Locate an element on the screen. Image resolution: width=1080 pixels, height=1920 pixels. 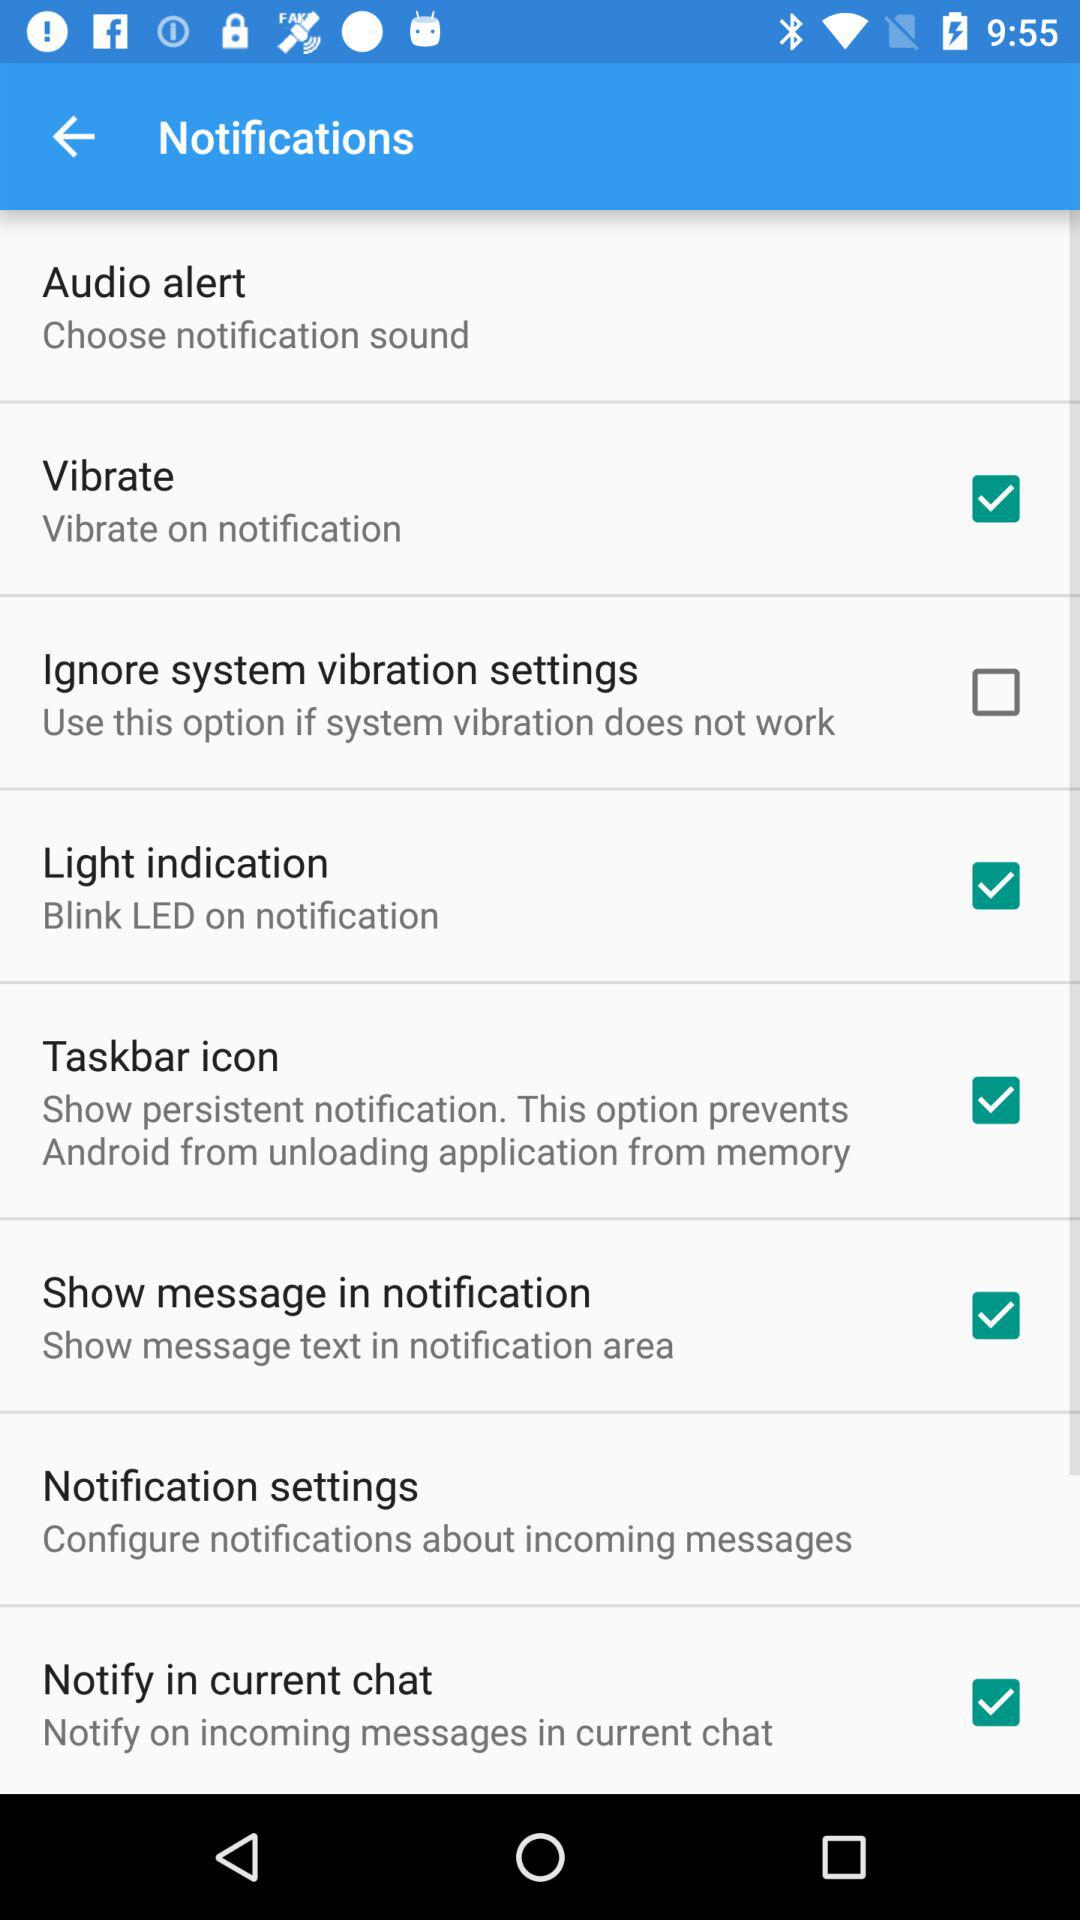
press item next to the notifications is located at coordinates (73, 136).